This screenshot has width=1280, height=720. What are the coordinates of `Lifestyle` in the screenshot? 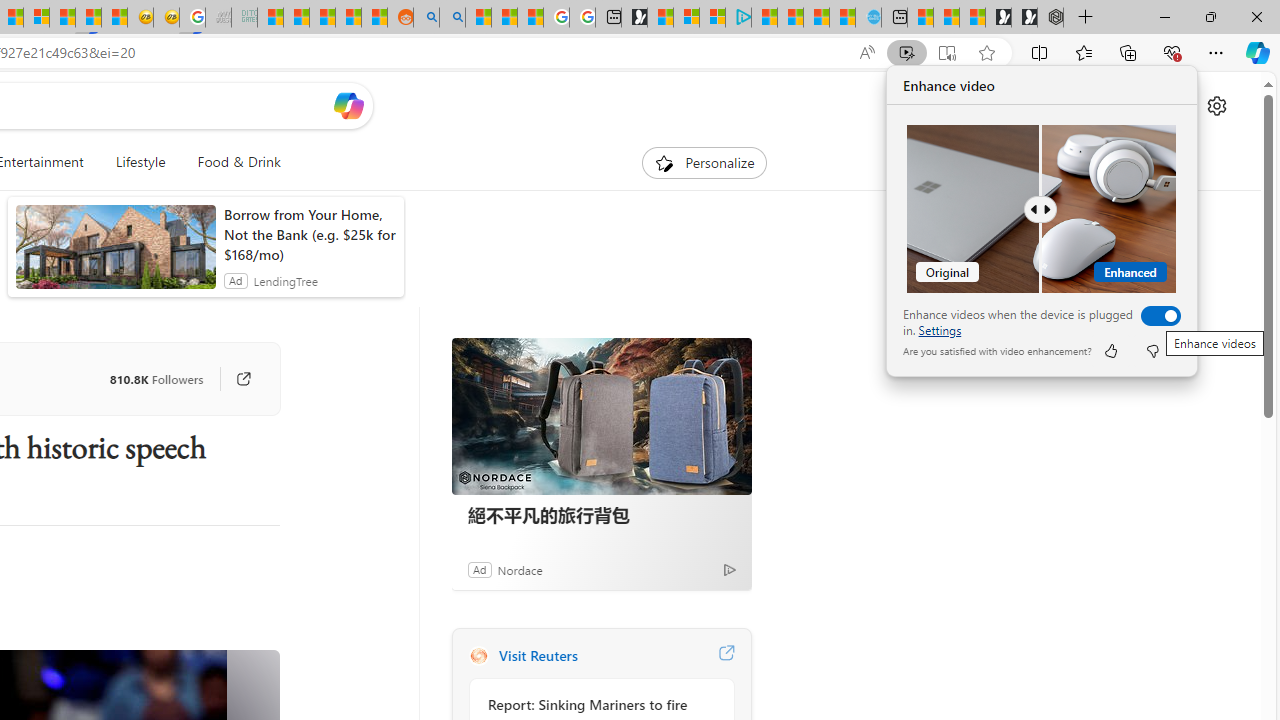 It's located at (140, 162).